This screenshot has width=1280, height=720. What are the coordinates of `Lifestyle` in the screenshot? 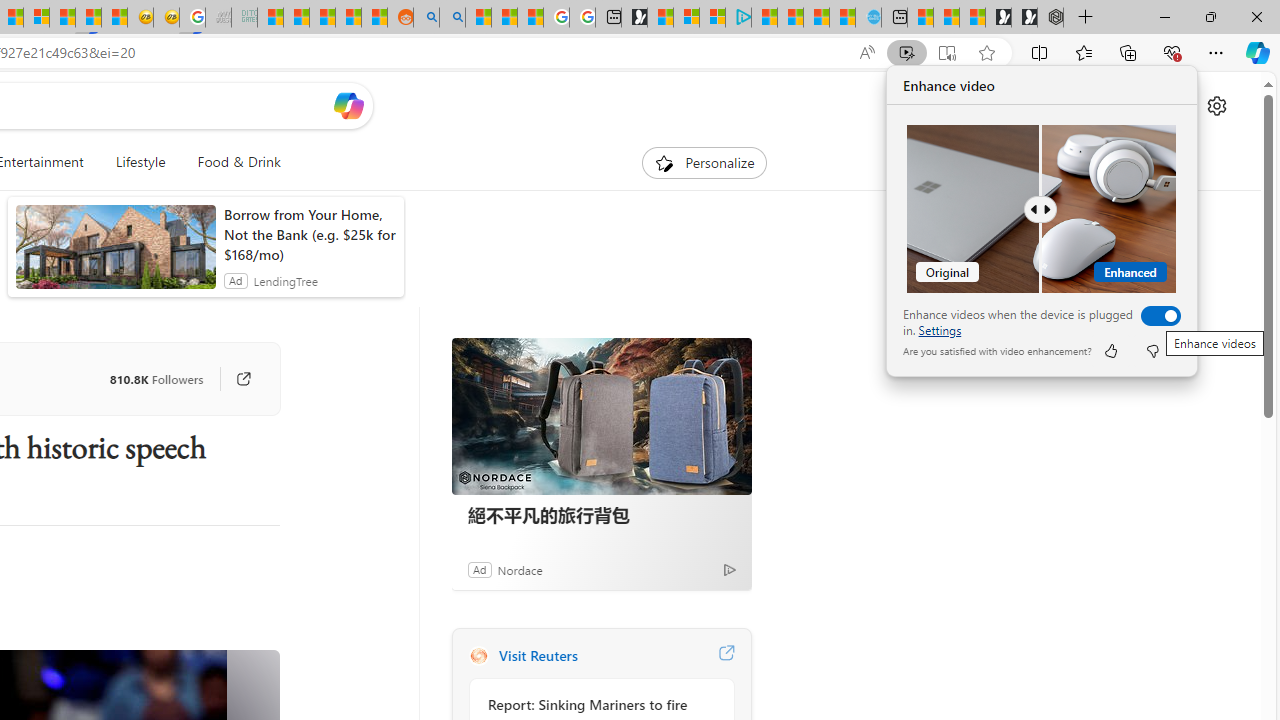 It's located at (140, 162).